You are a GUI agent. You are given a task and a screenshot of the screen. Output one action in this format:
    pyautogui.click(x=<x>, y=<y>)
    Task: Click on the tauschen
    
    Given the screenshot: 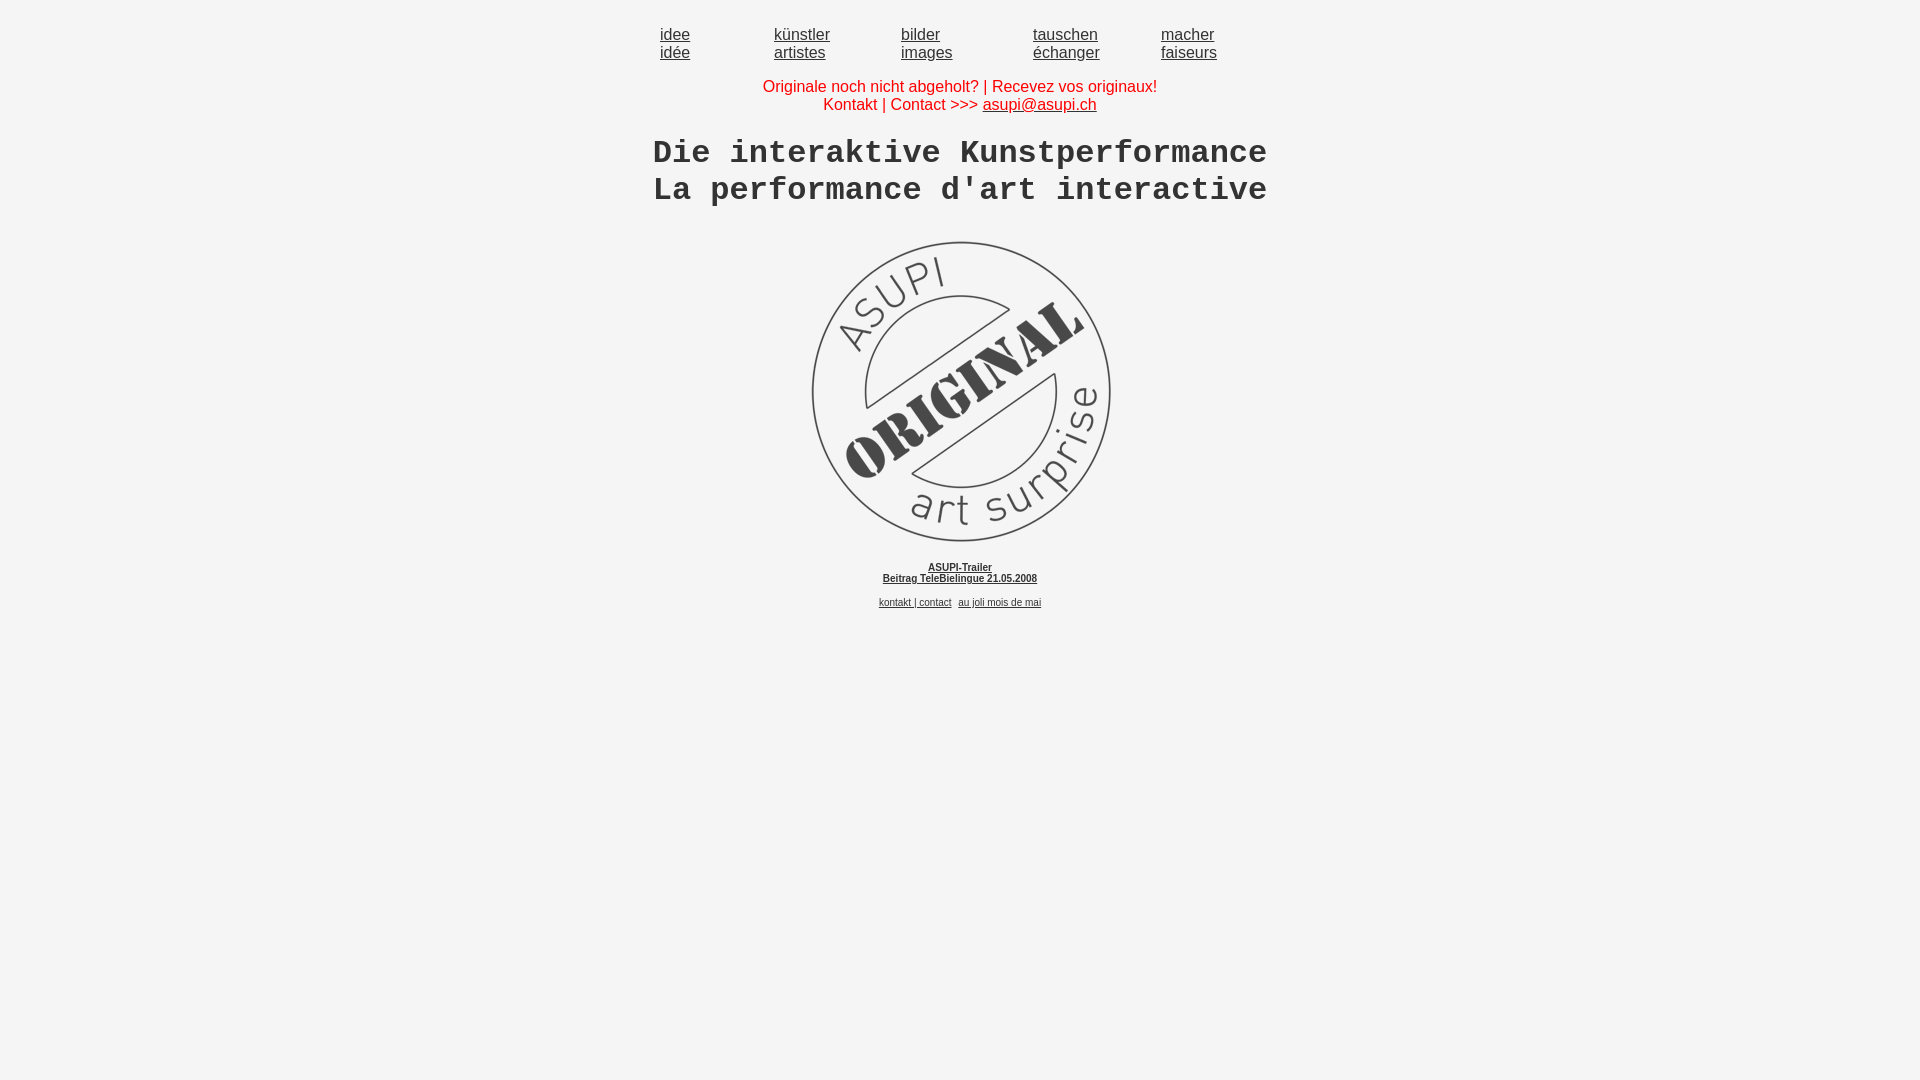 What is the action you would take?
    pyautogui.click(x=1066, y=34)
    